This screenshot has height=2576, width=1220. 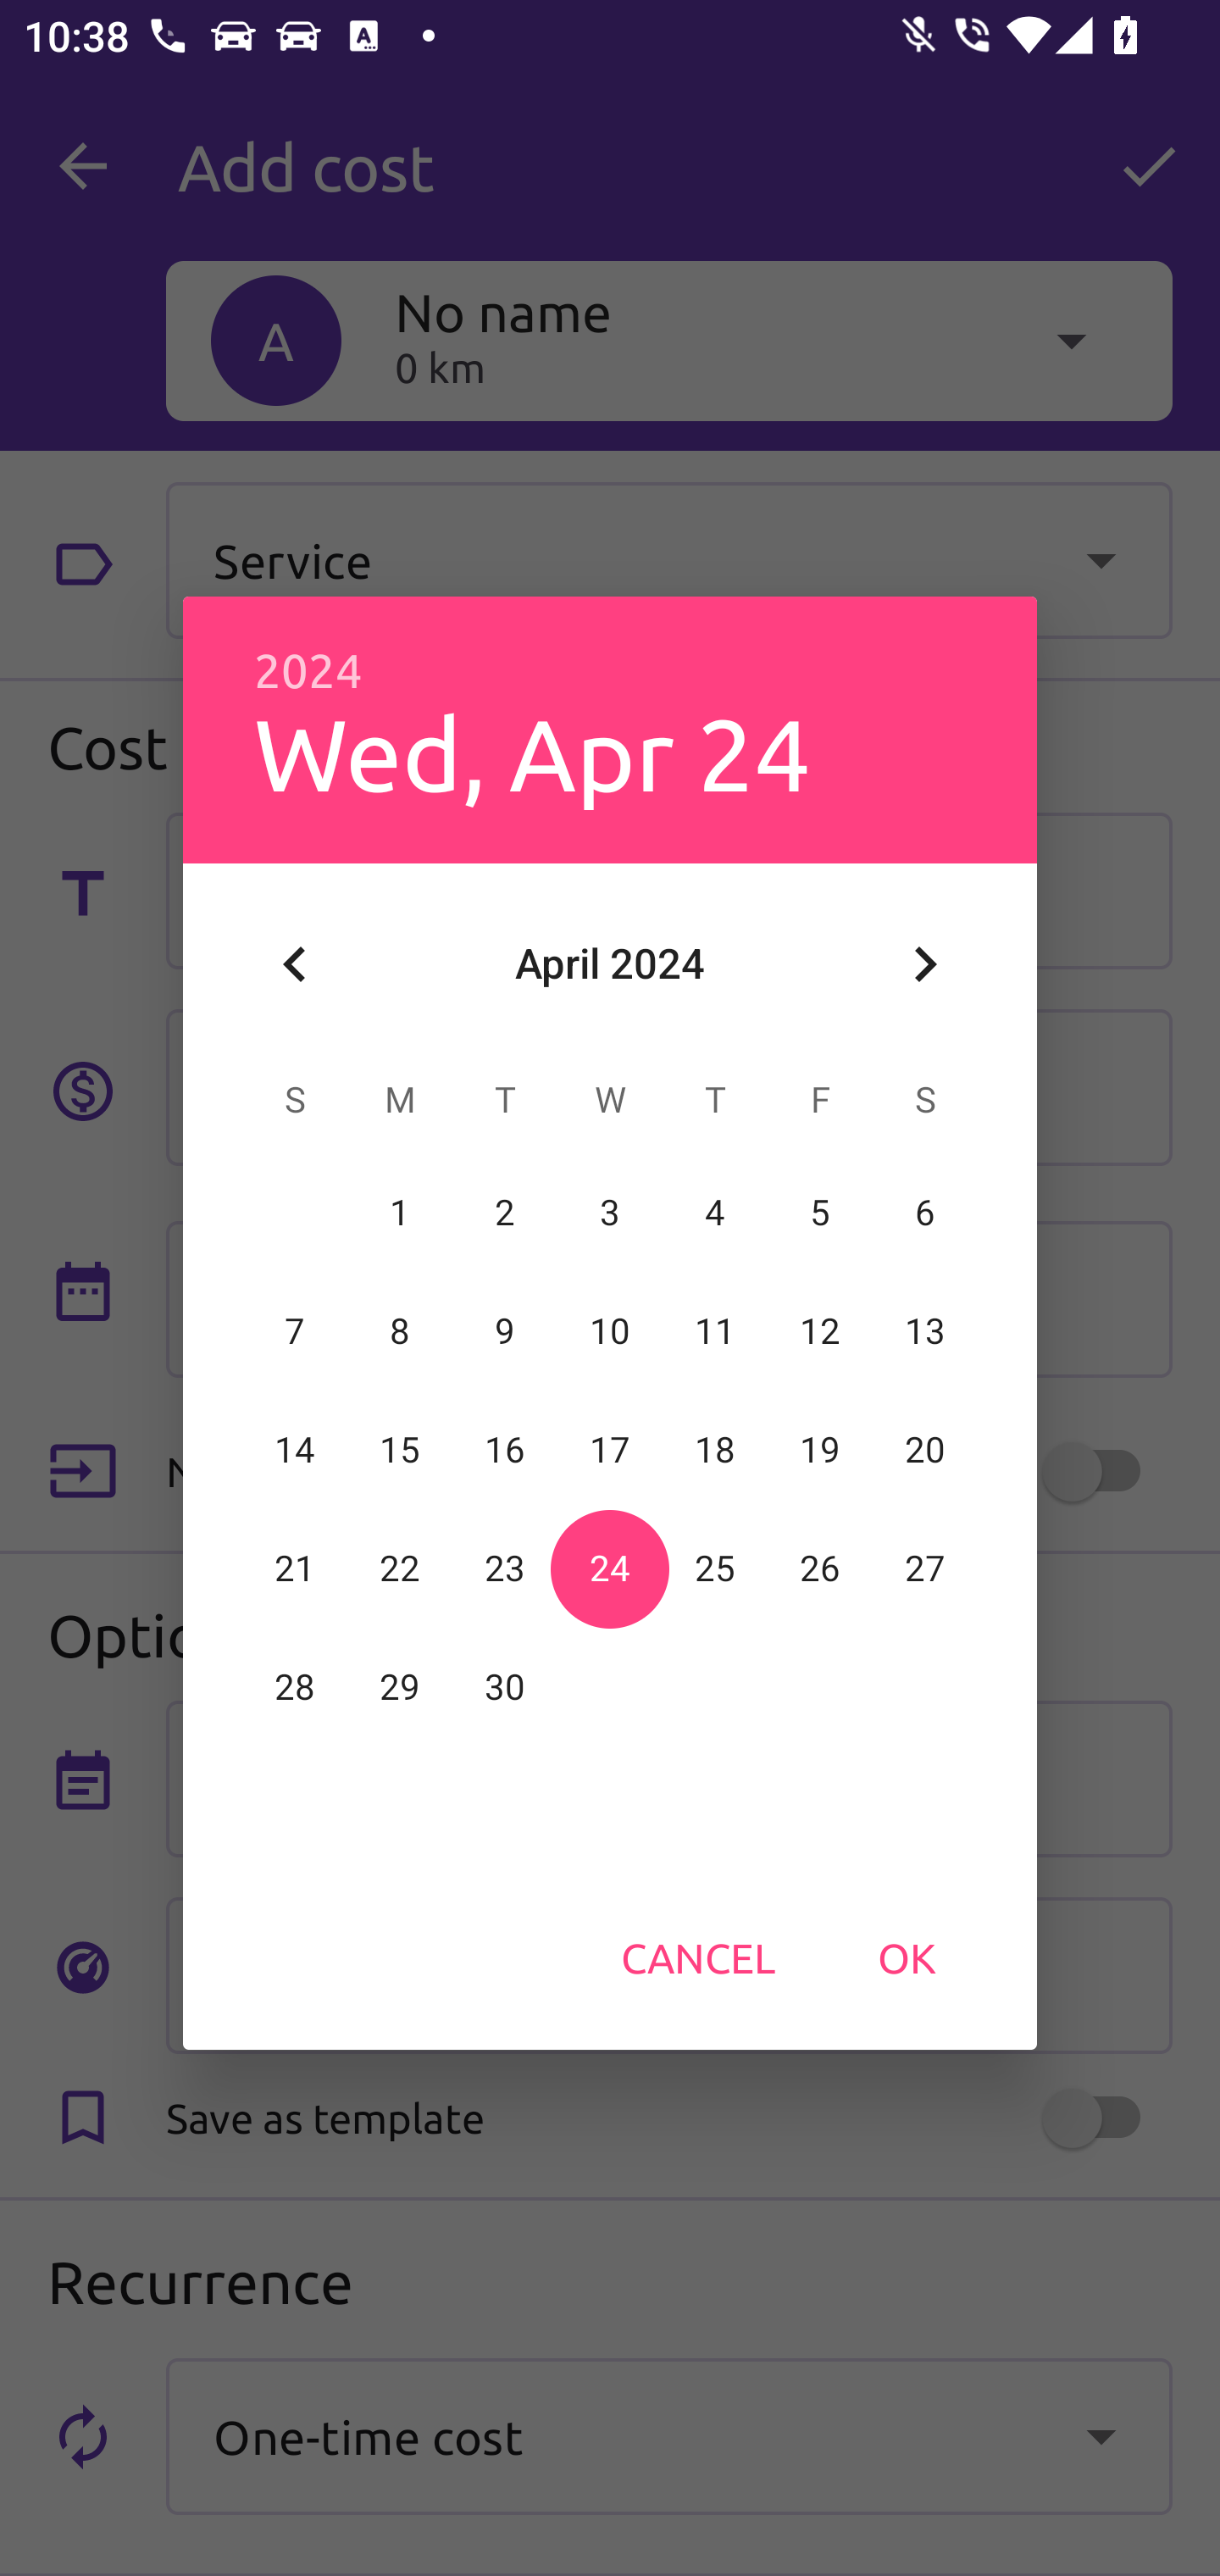 What do you see at coordinates (610, 1331) in the screenshot?
I see `10 10 April 2024` at bounding box center [610, 1331].